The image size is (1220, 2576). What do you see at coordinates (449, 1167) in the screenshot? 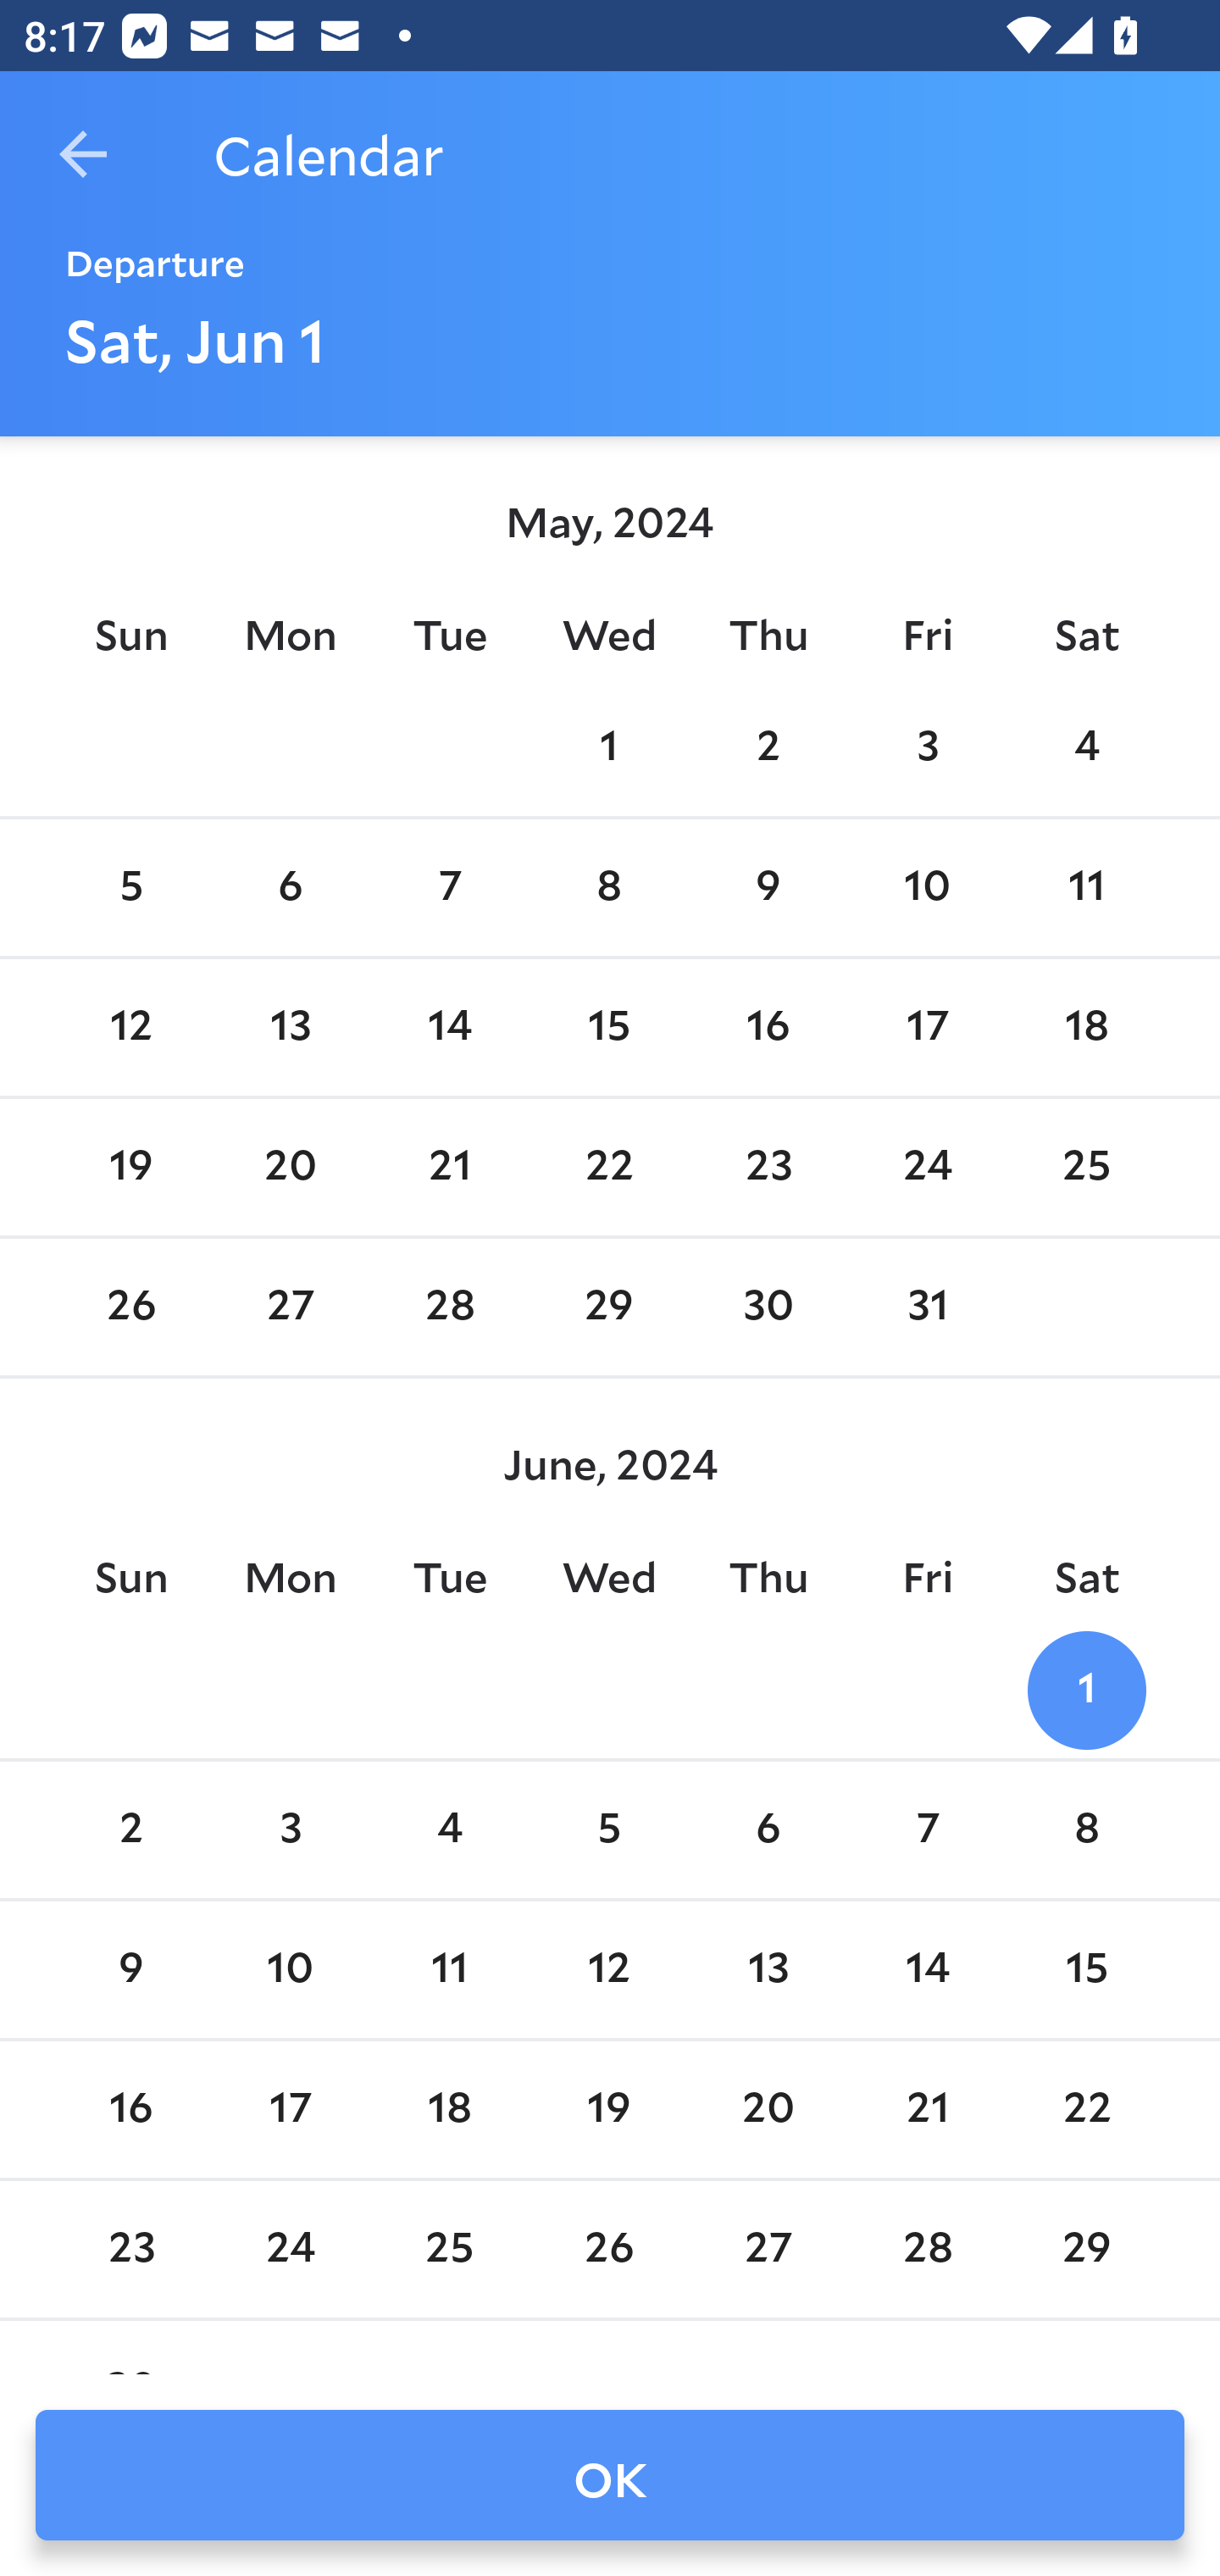
I see `21` at bounding box center [449, 1167].